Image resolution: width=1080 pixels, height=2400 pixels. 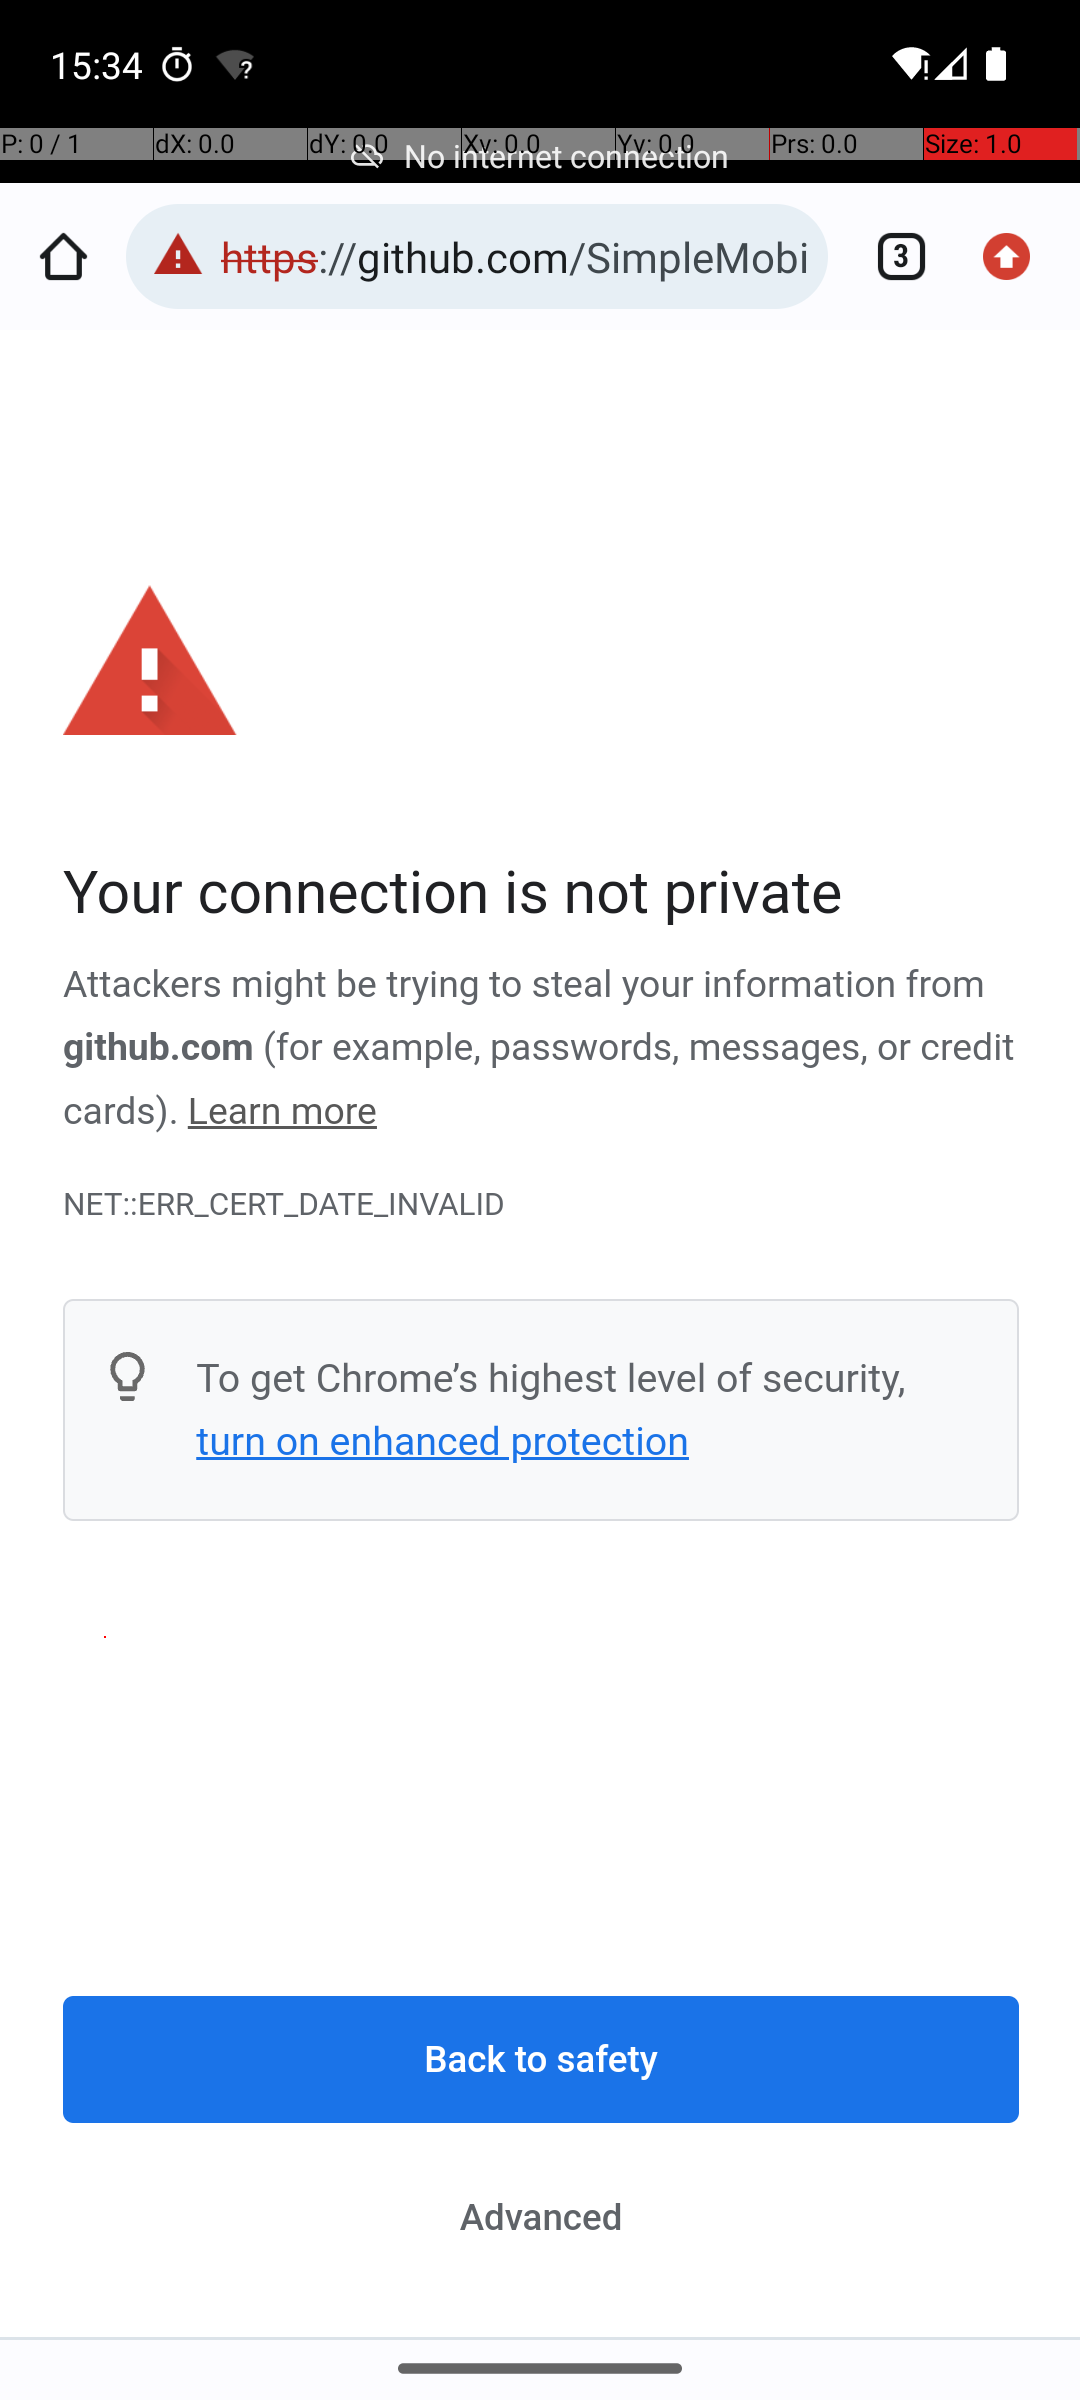 I want to click on turn on enhanced protection, so click(x=442, y=1441).